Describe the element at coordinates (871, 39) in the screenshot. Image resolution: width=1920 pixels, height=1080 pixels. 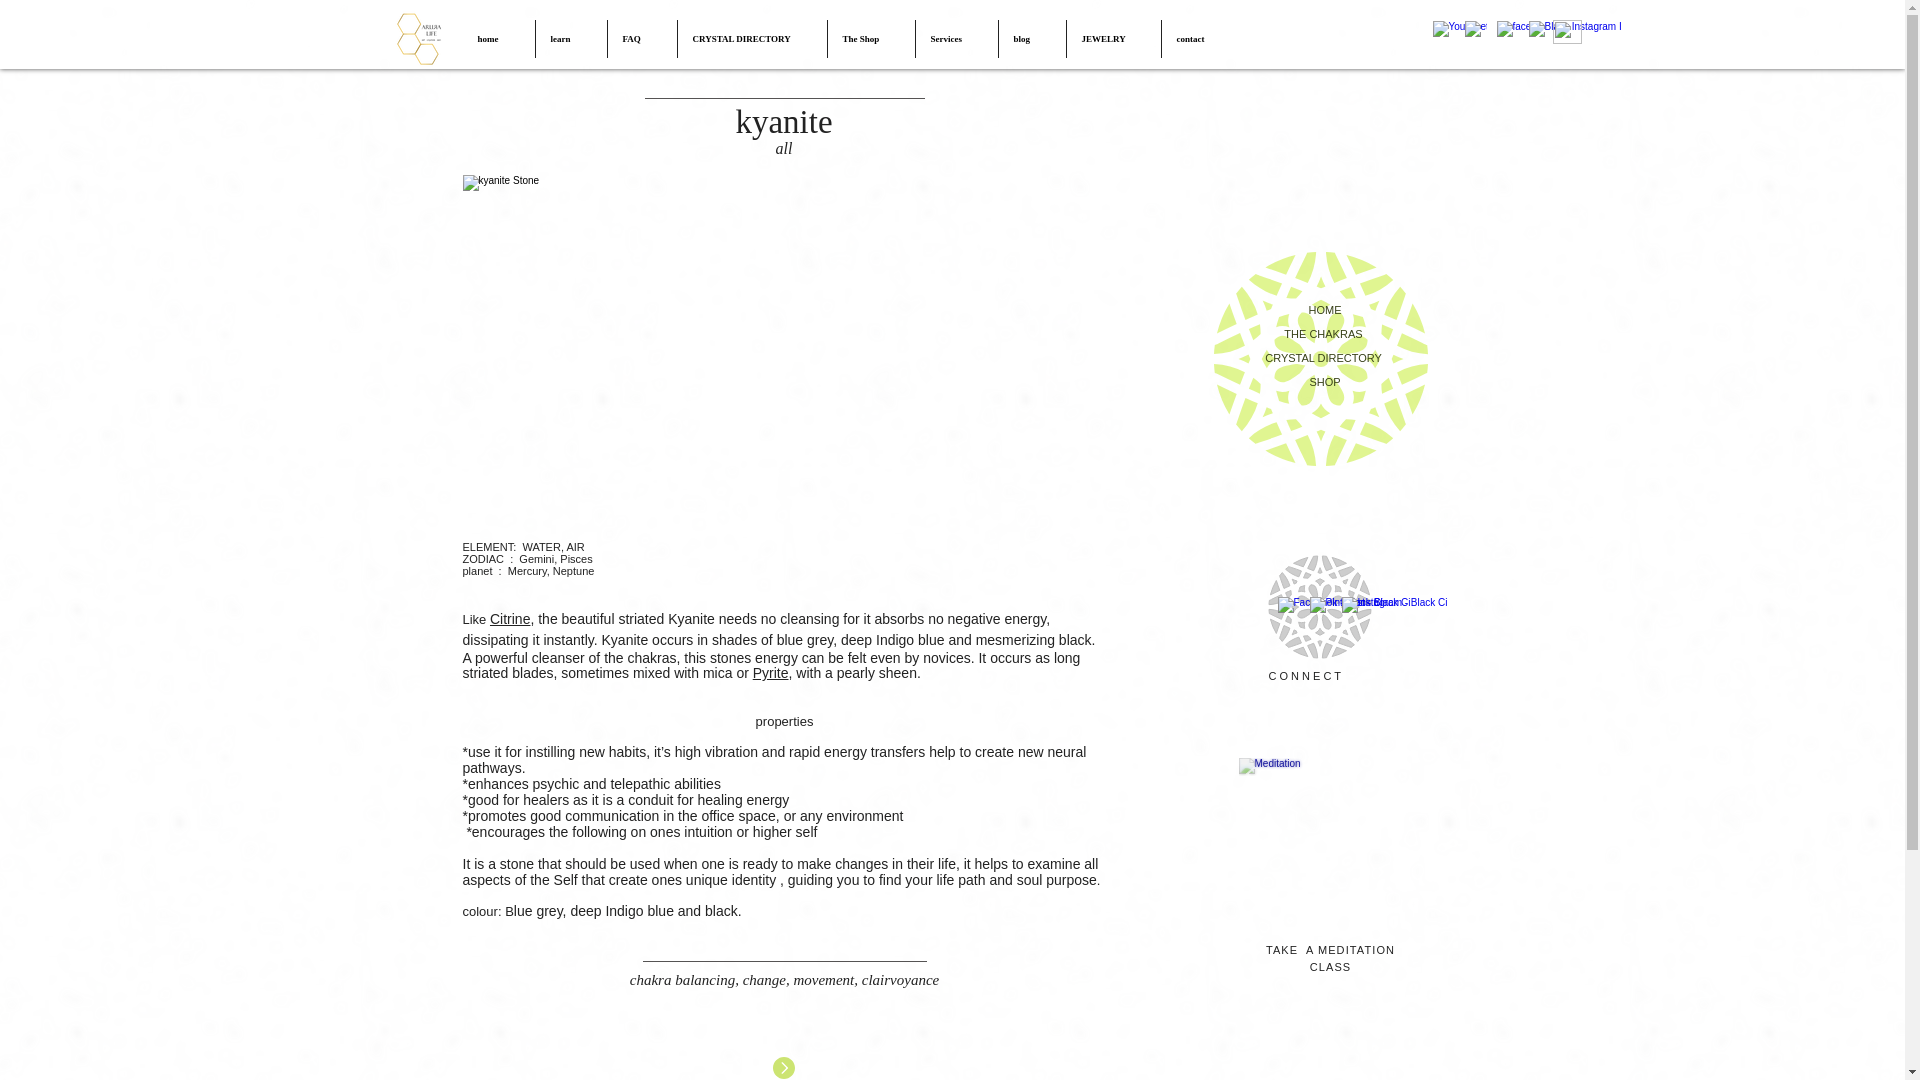
I see `The Shop` at that location.